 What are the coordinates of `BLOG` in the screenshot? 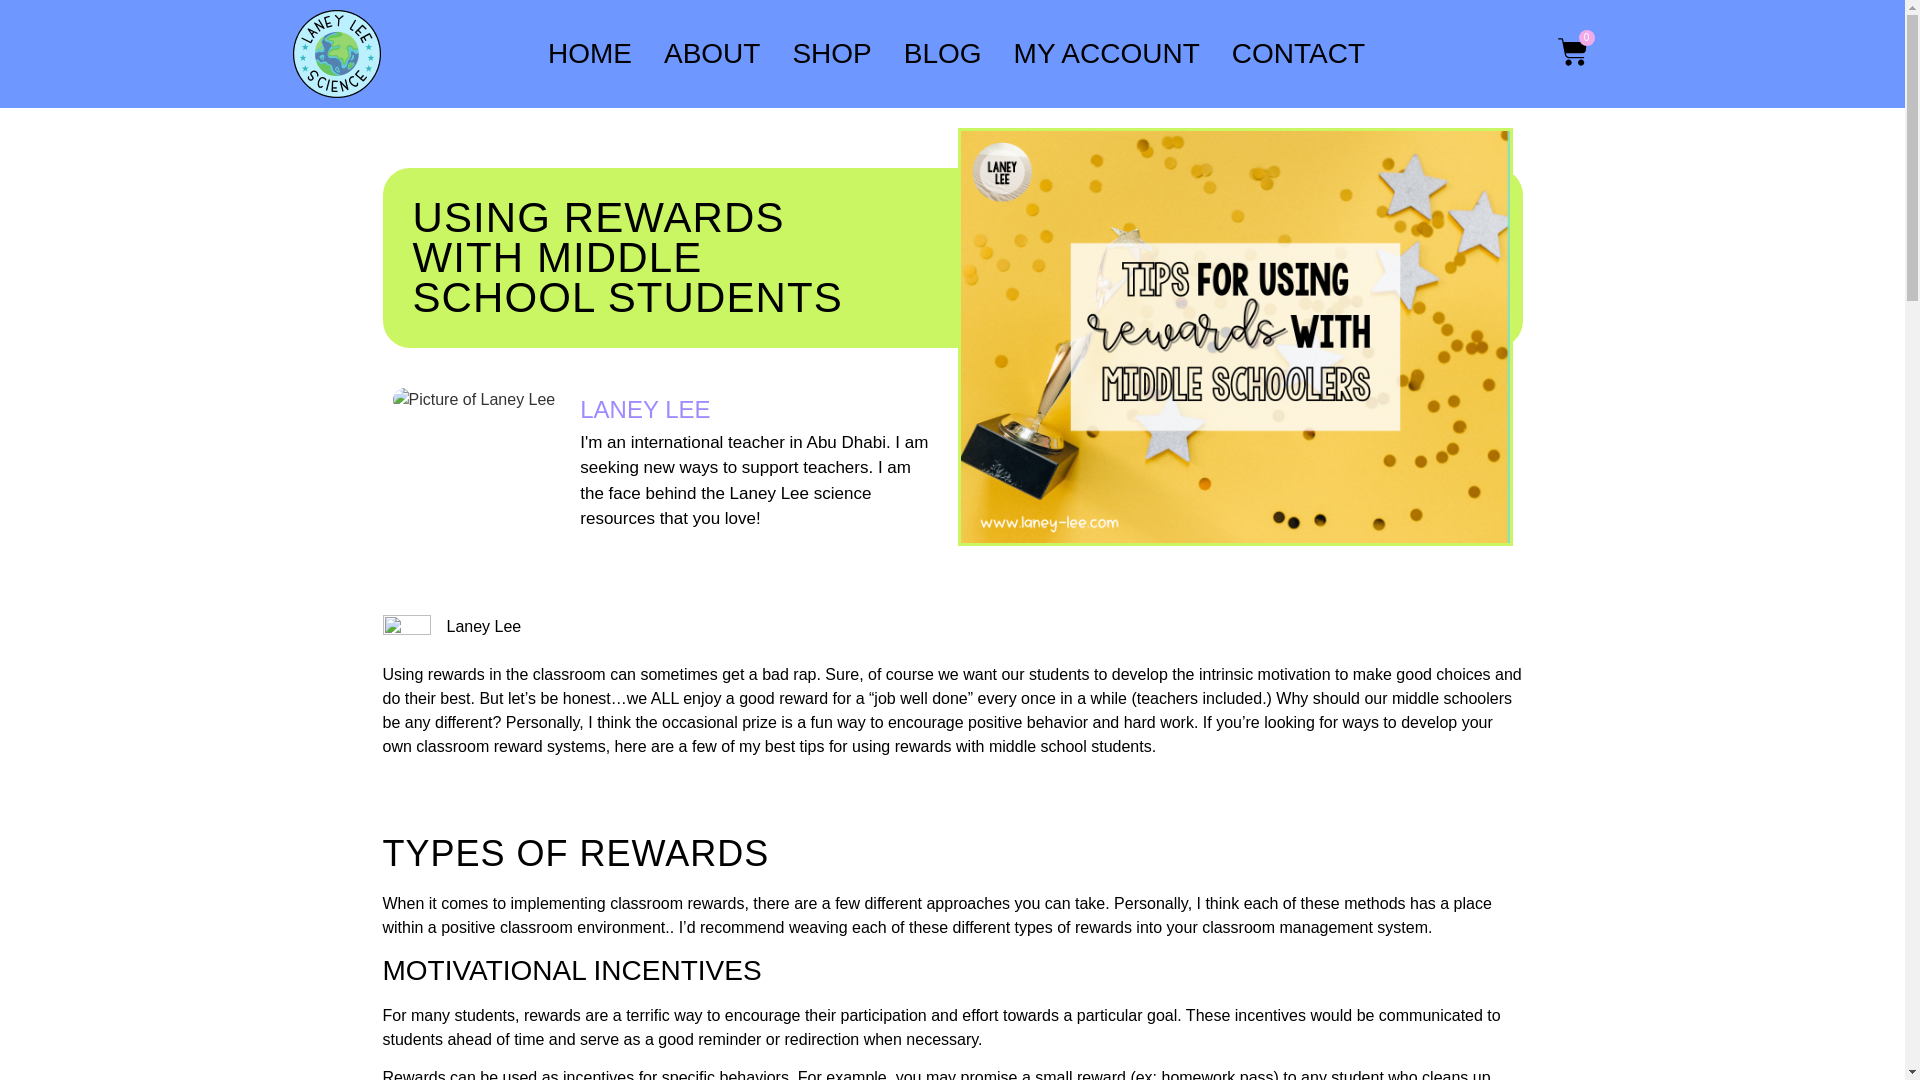 It's located at (942, 54).